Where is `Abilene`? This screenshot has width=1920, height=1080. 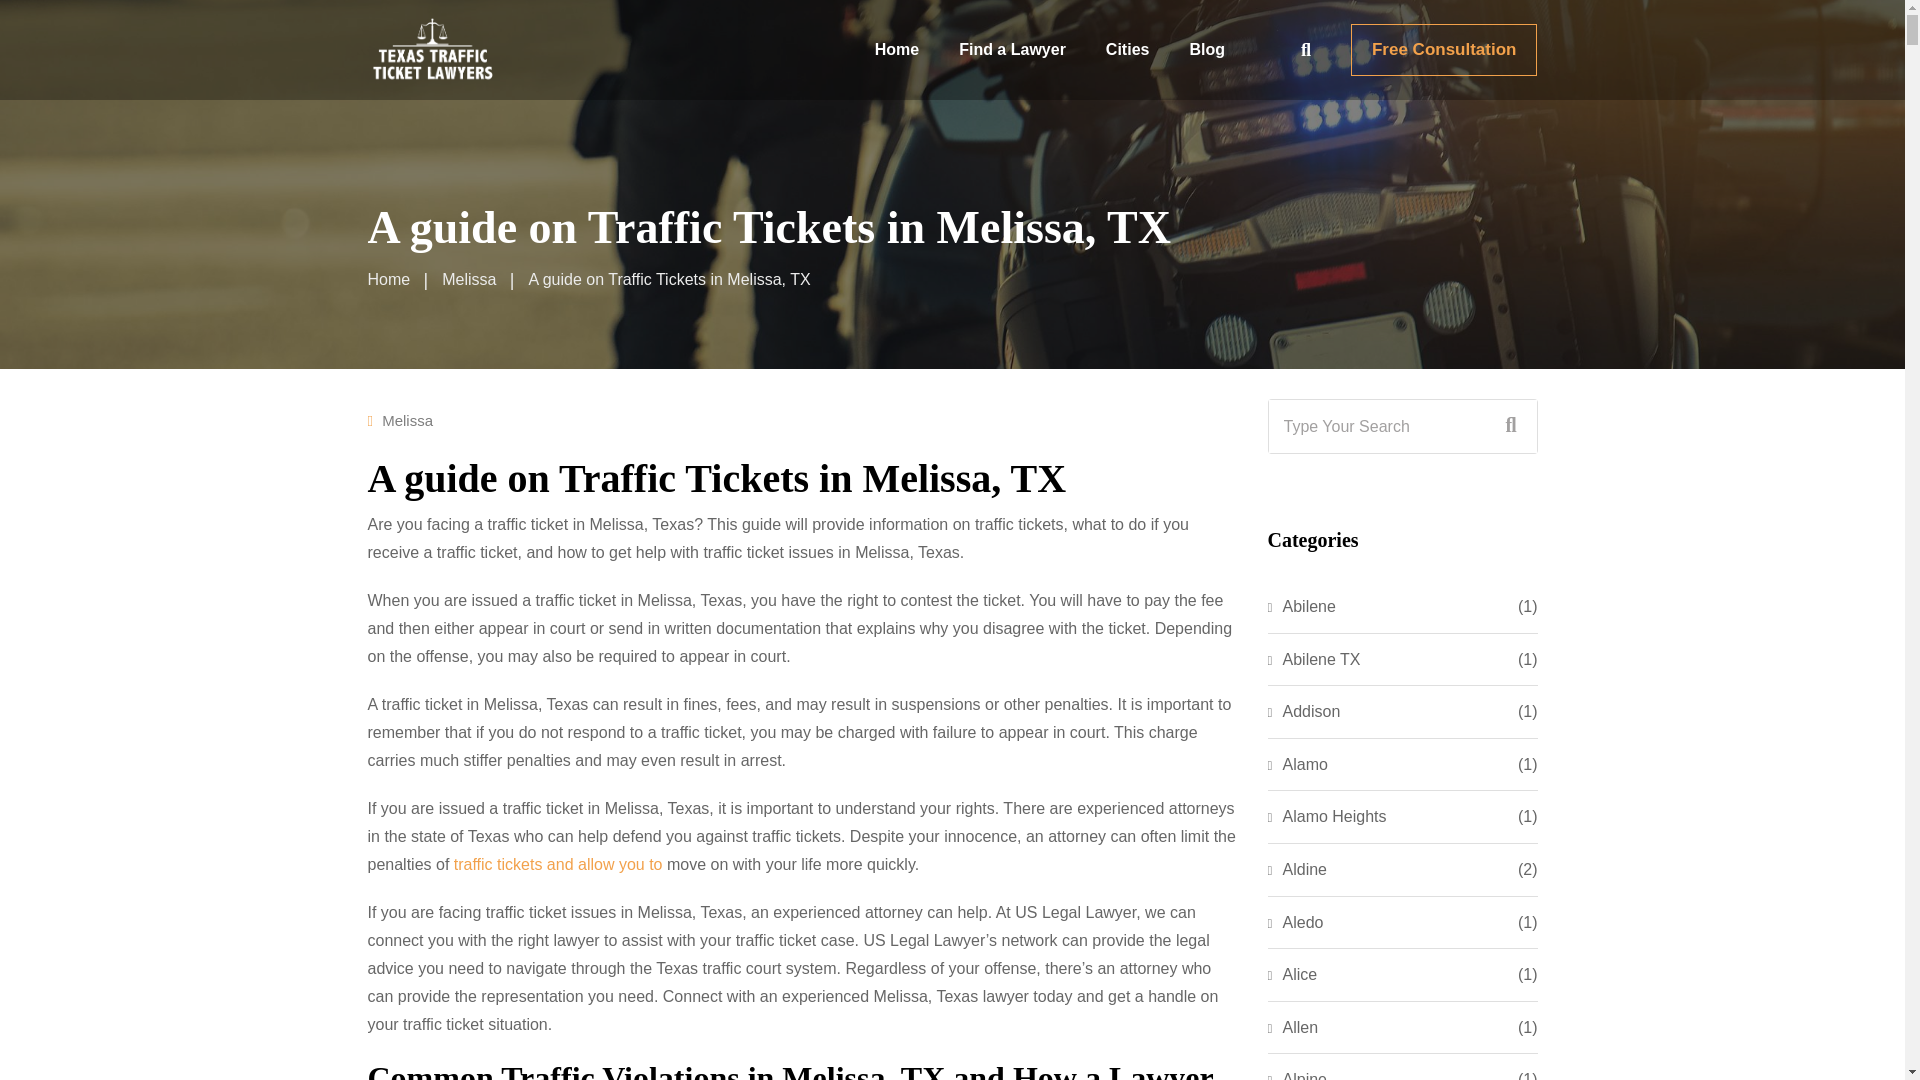
Abilene is located at coordinates (1302, 606).